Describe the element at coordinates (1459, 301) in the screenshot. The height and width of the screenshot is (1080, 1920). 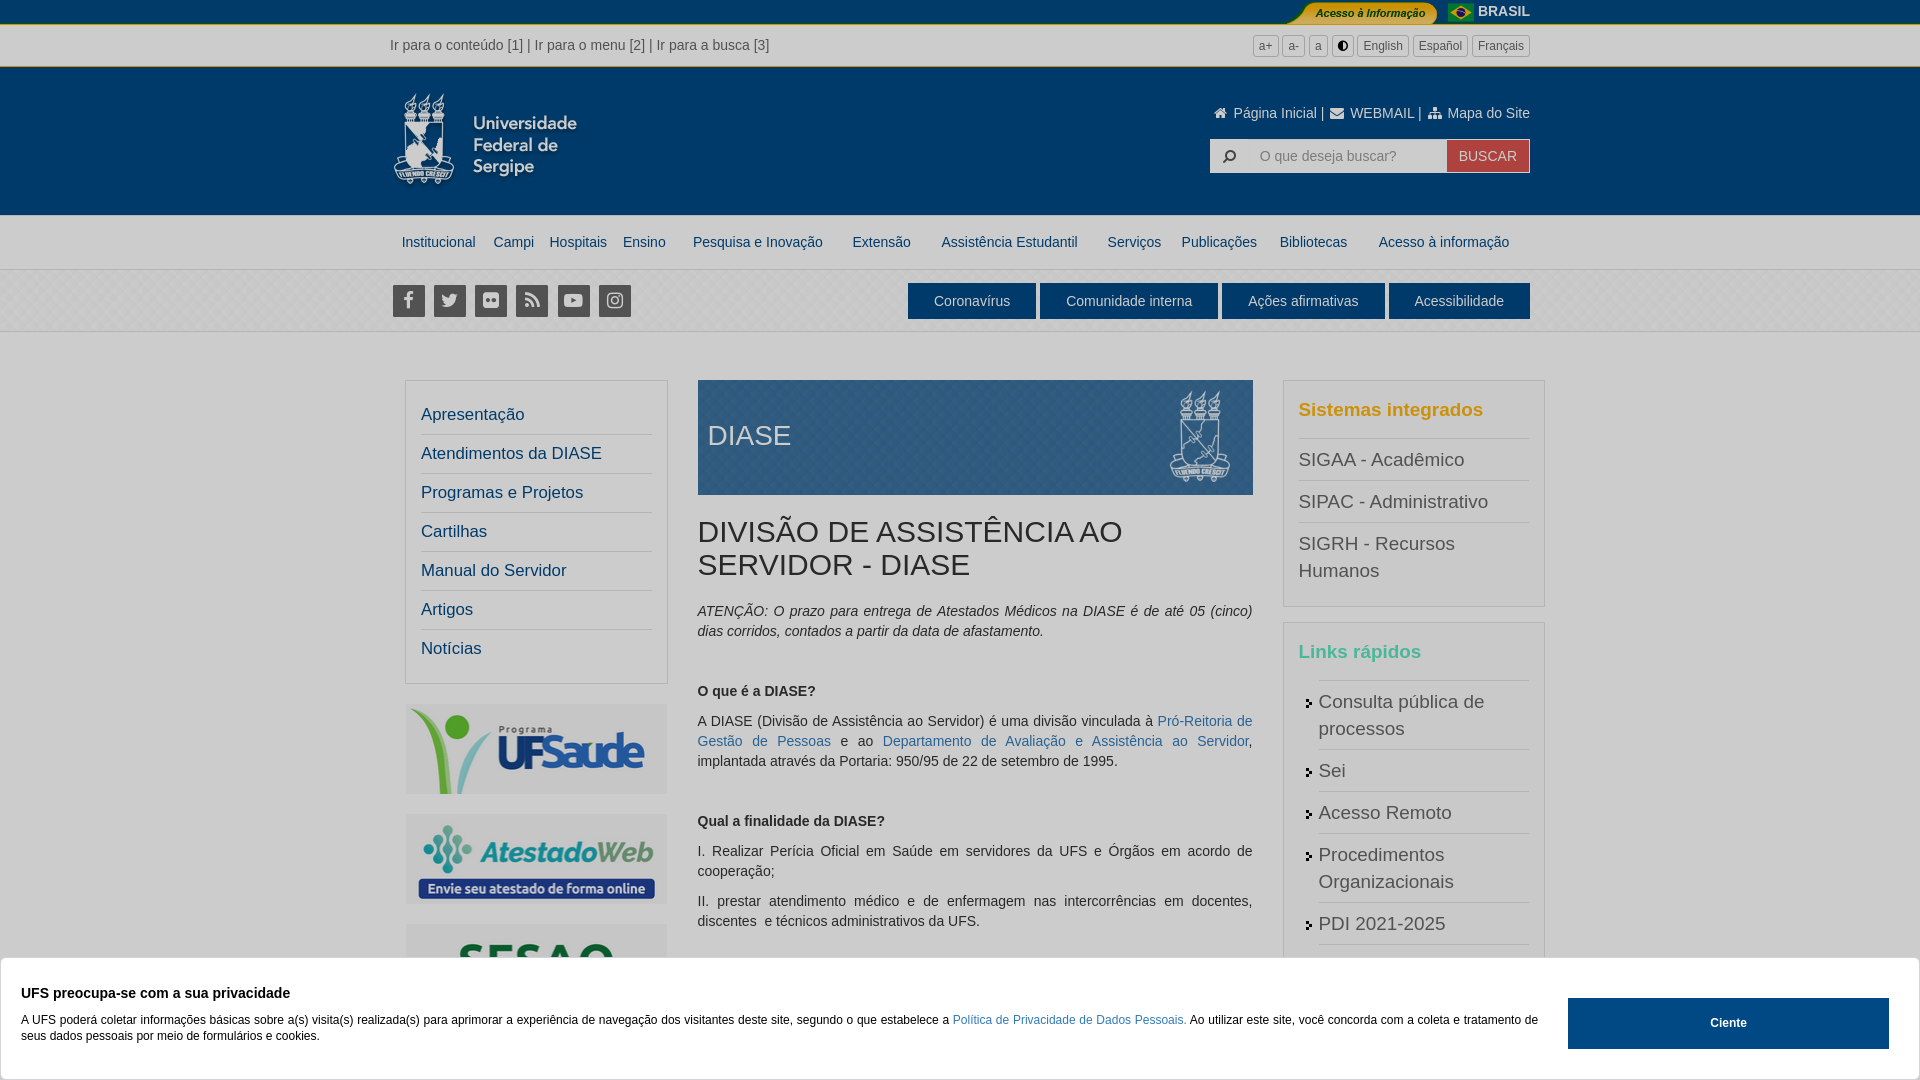
I see `Acessibilidade` at that location.